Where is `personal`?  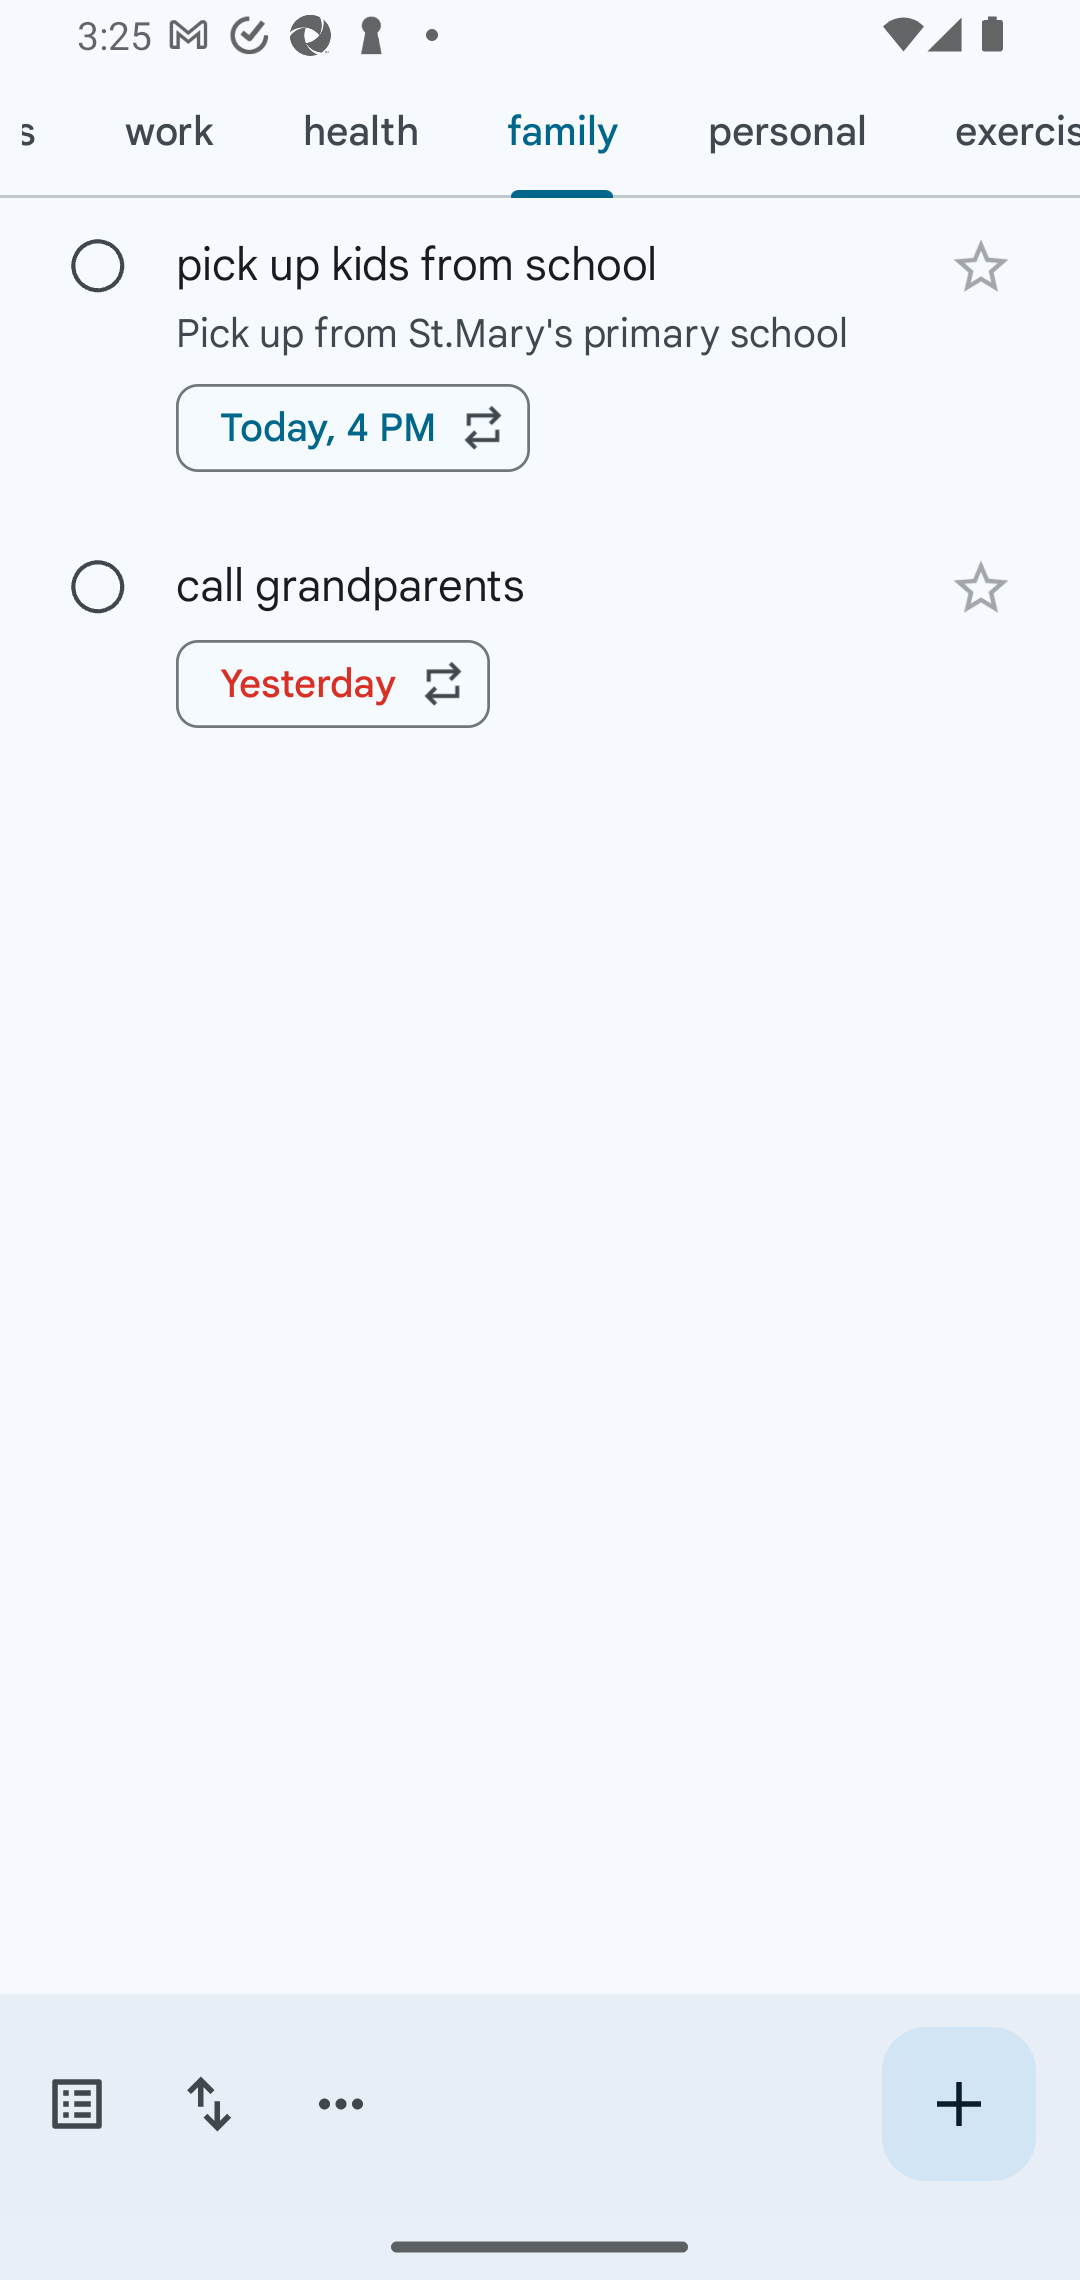 personal is located at coordinates (786, 132).